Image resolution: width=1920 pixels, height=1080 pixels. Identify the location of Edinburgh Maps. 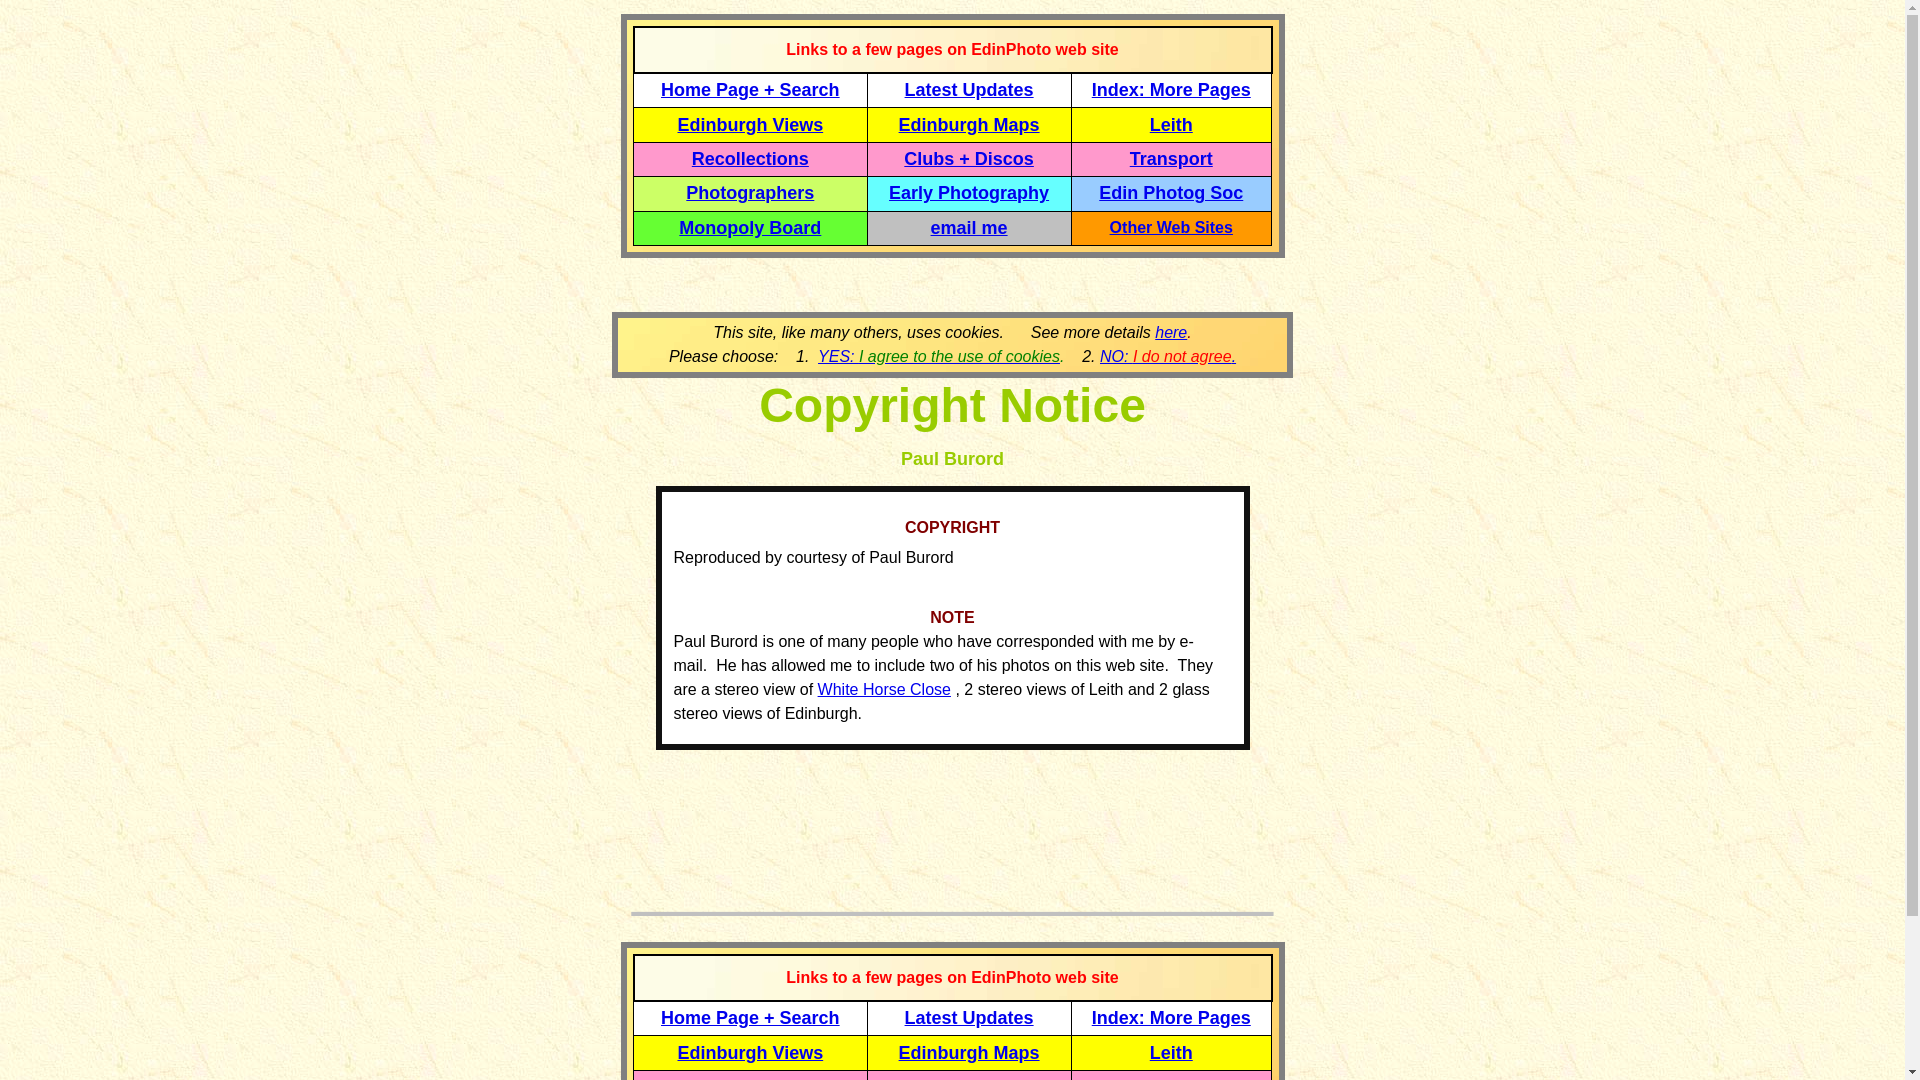
(969, 1052).